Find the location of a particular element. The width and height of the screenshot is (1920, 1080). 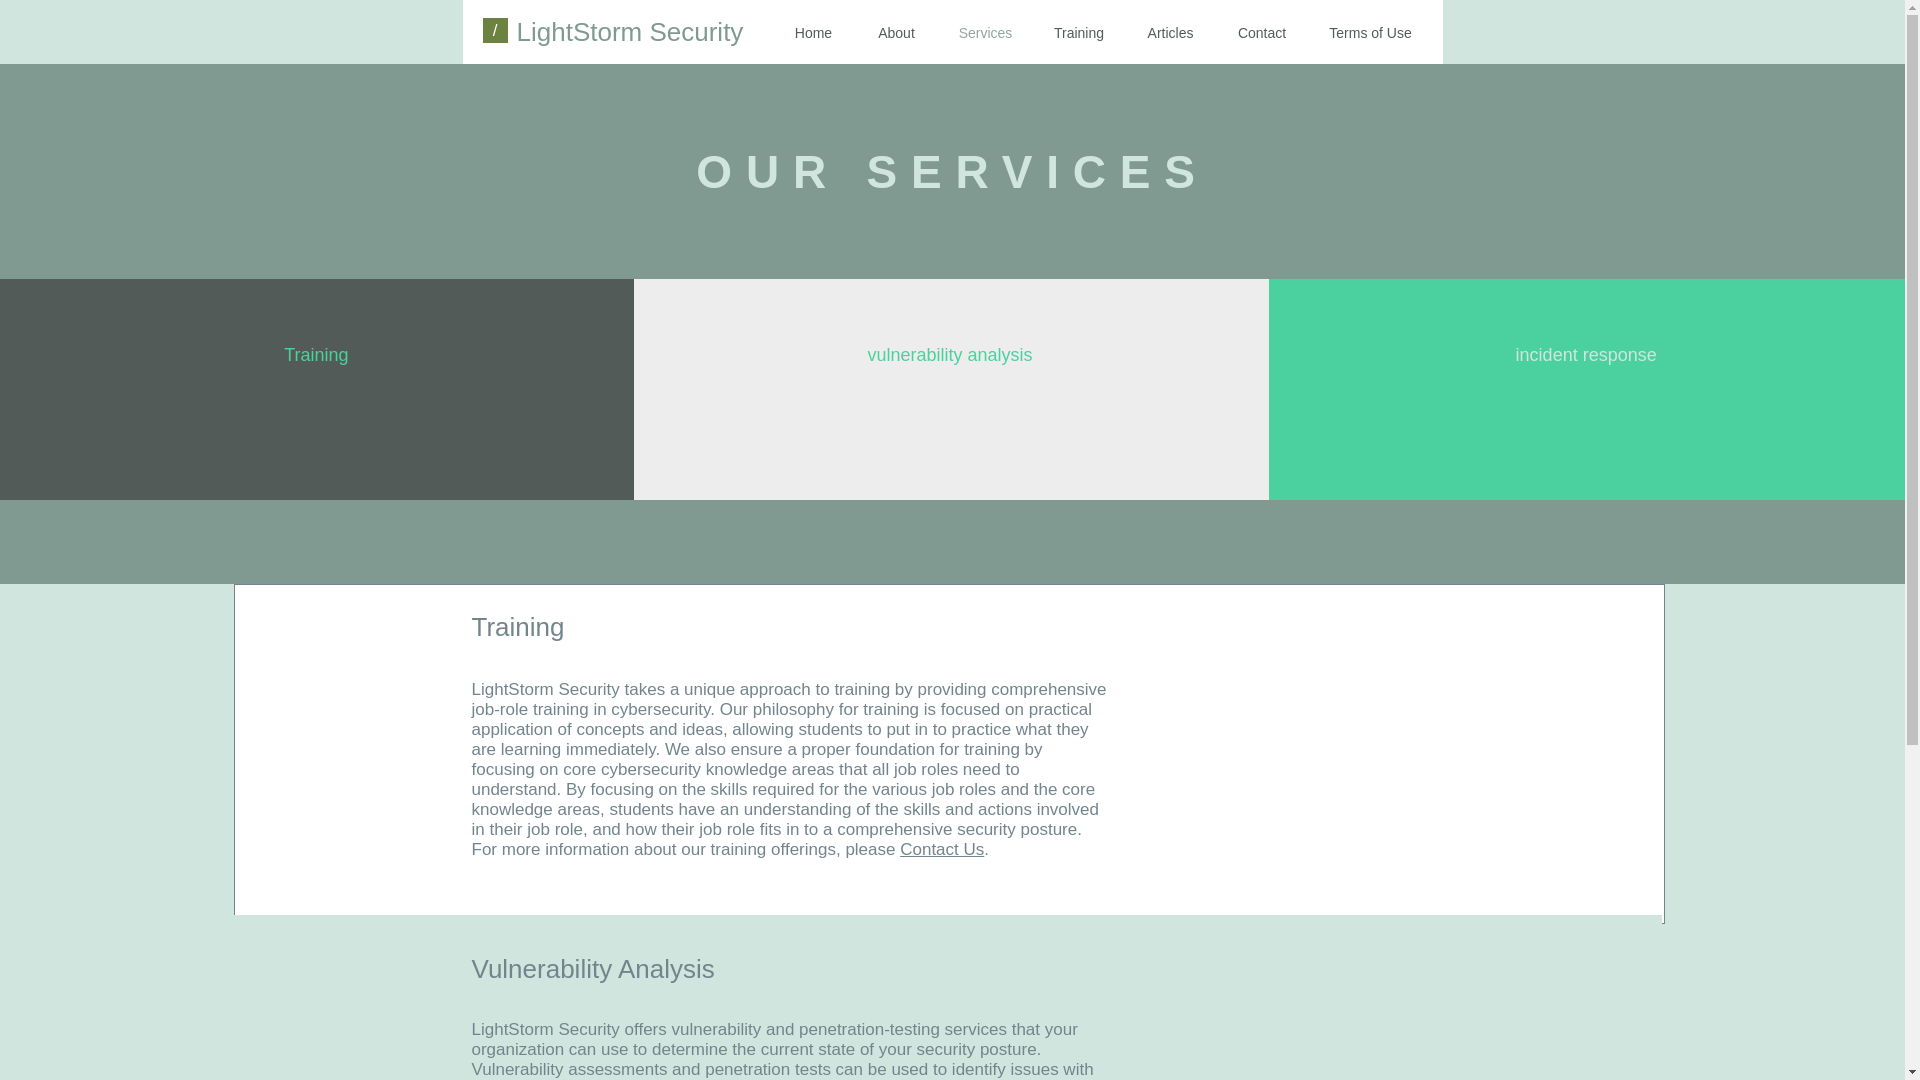

Services is located at coordinates (985, 34).